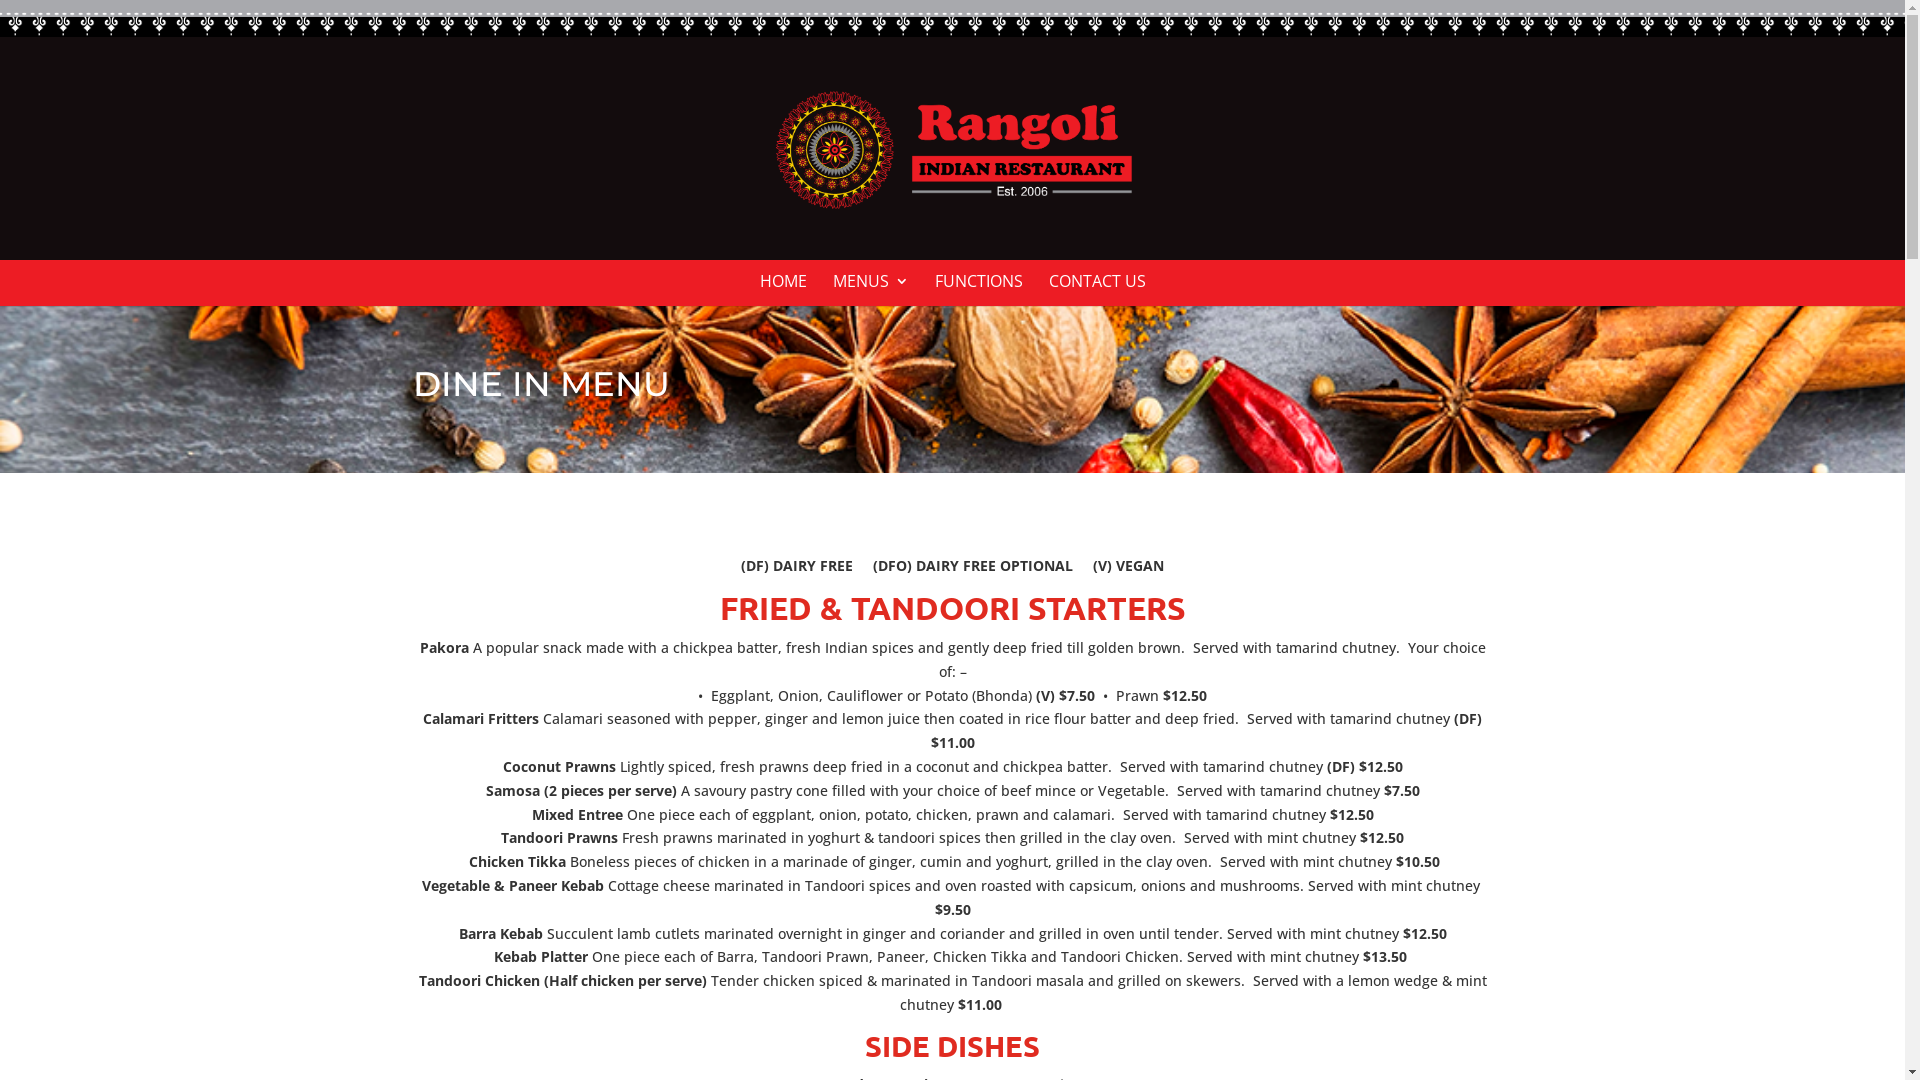  What do you see at coordinates (978, 290) in the screenshot?
I see `FUNCTIONS` at bounding box center [978, 290].